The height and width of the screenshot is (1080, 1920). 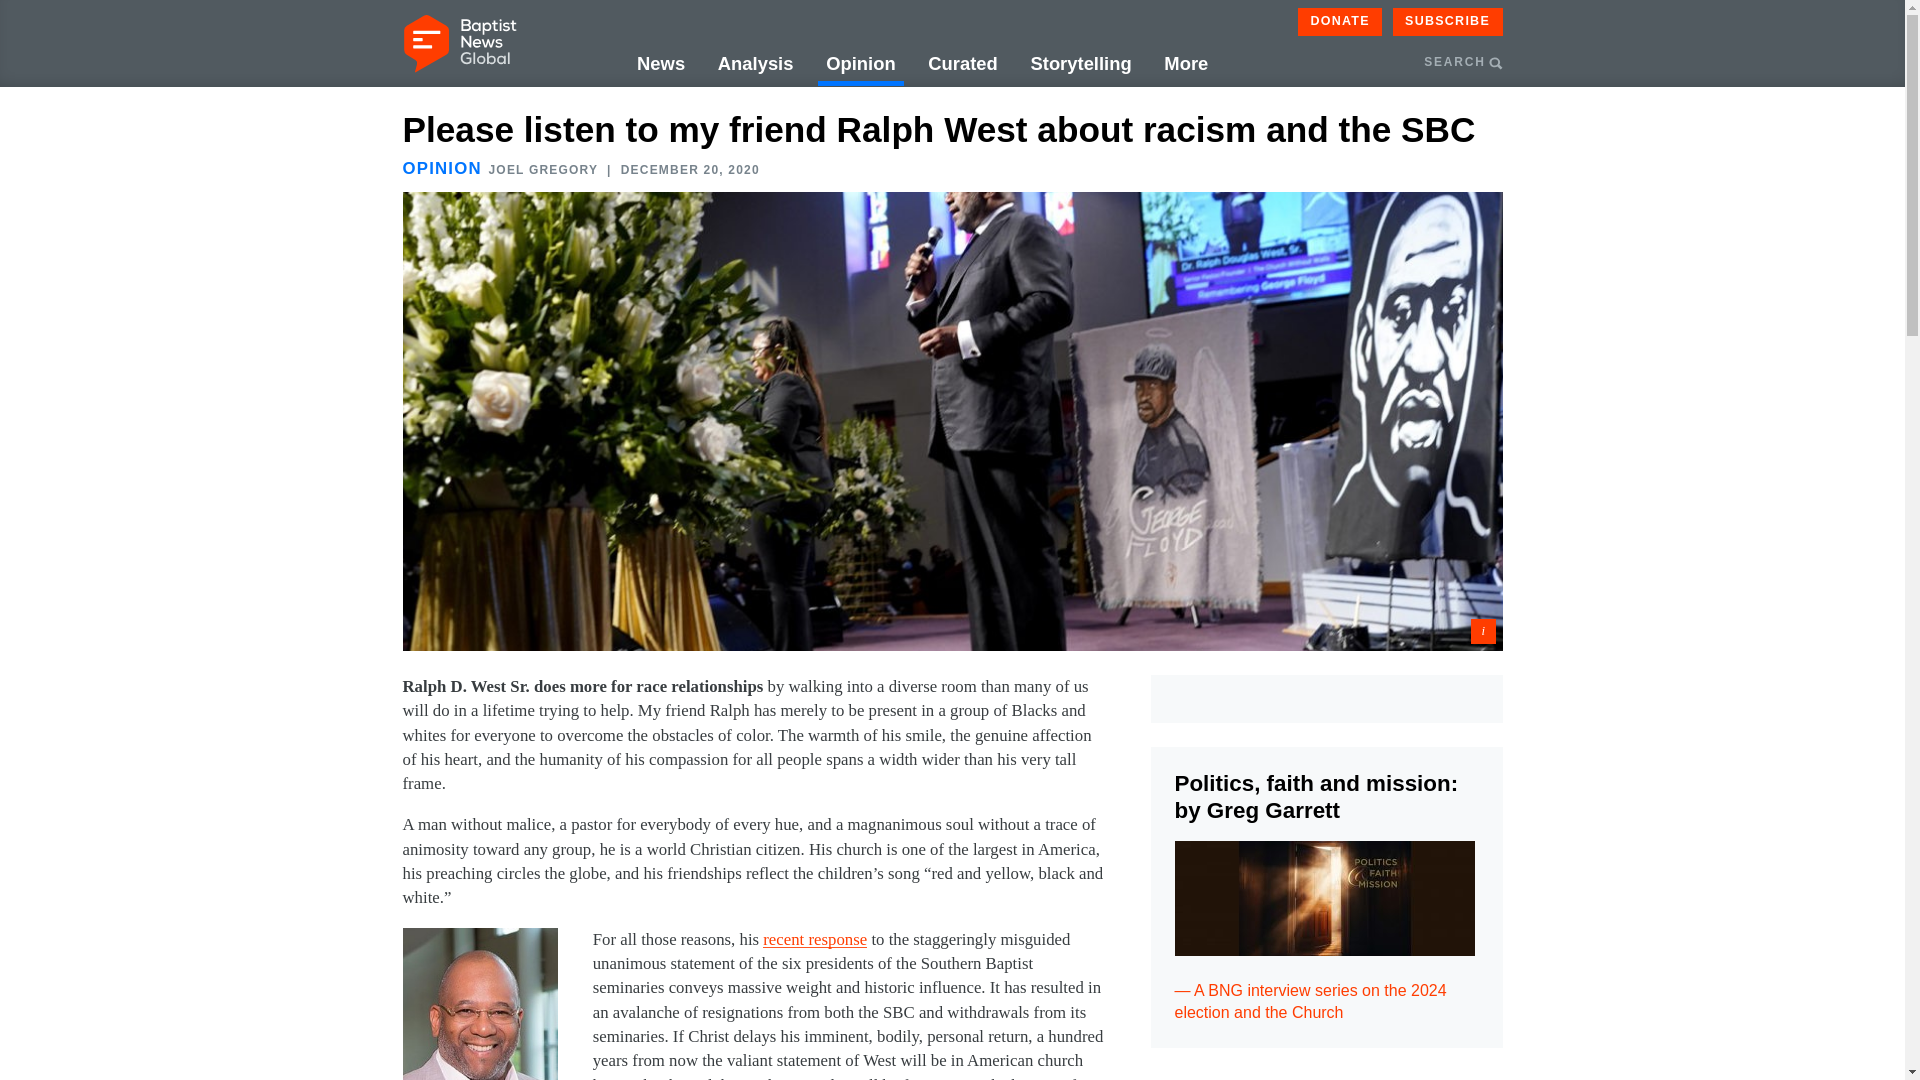 I want to click on More, so click(x=1185, y=65).